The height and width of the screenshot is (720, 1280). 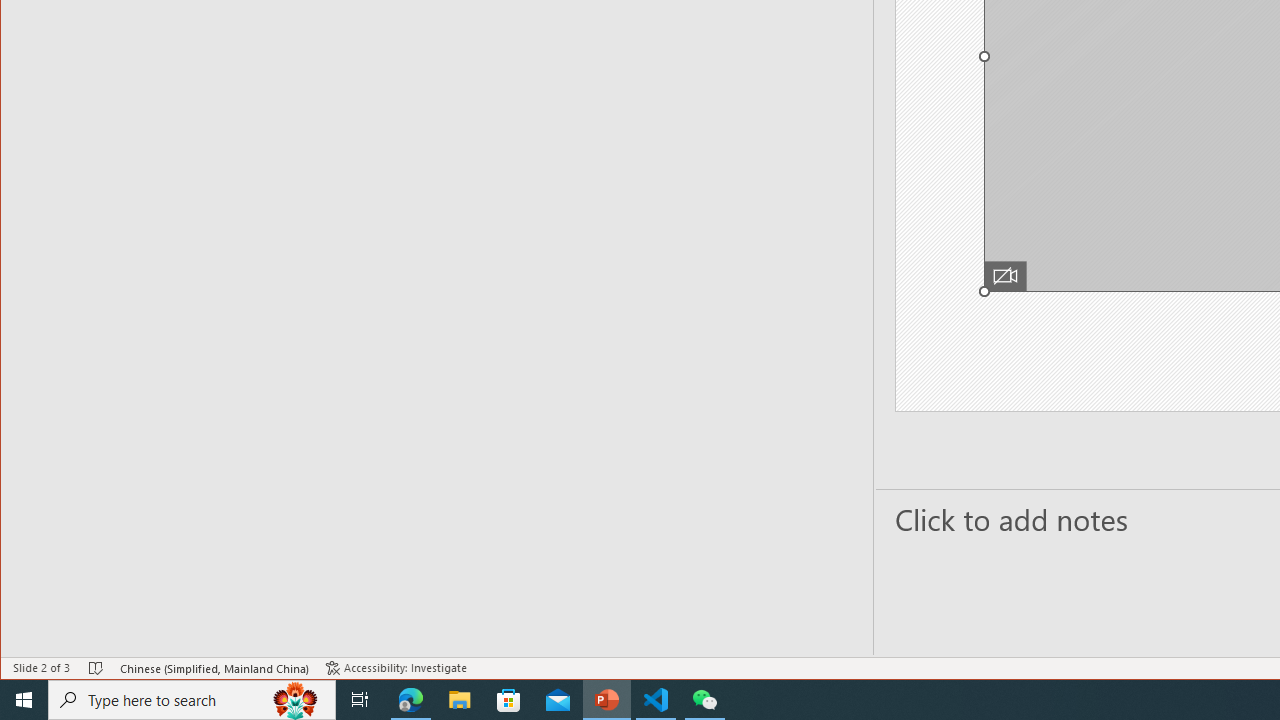 I want to click on File Explorer, so click(x=460, y=700).